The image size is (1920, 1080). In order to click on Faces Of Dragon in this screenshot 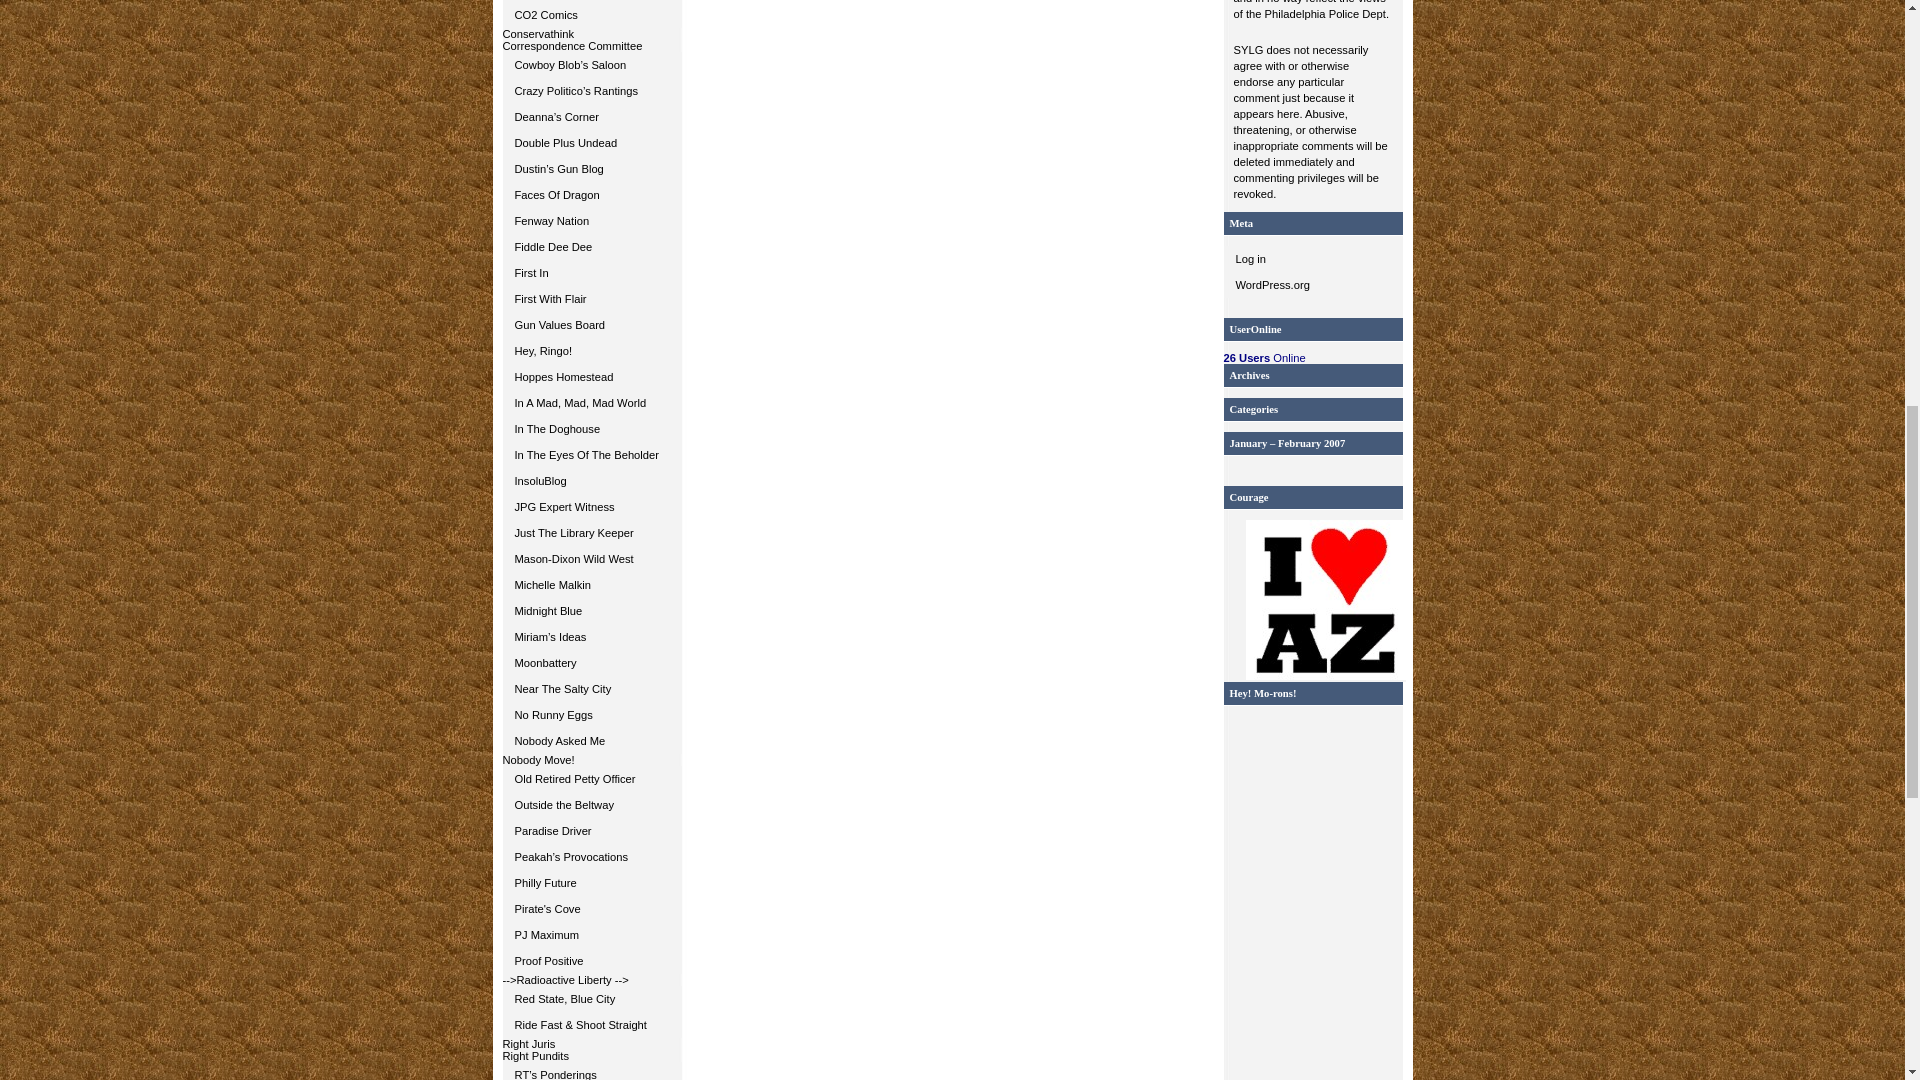, I will do `click(591, 195)`.